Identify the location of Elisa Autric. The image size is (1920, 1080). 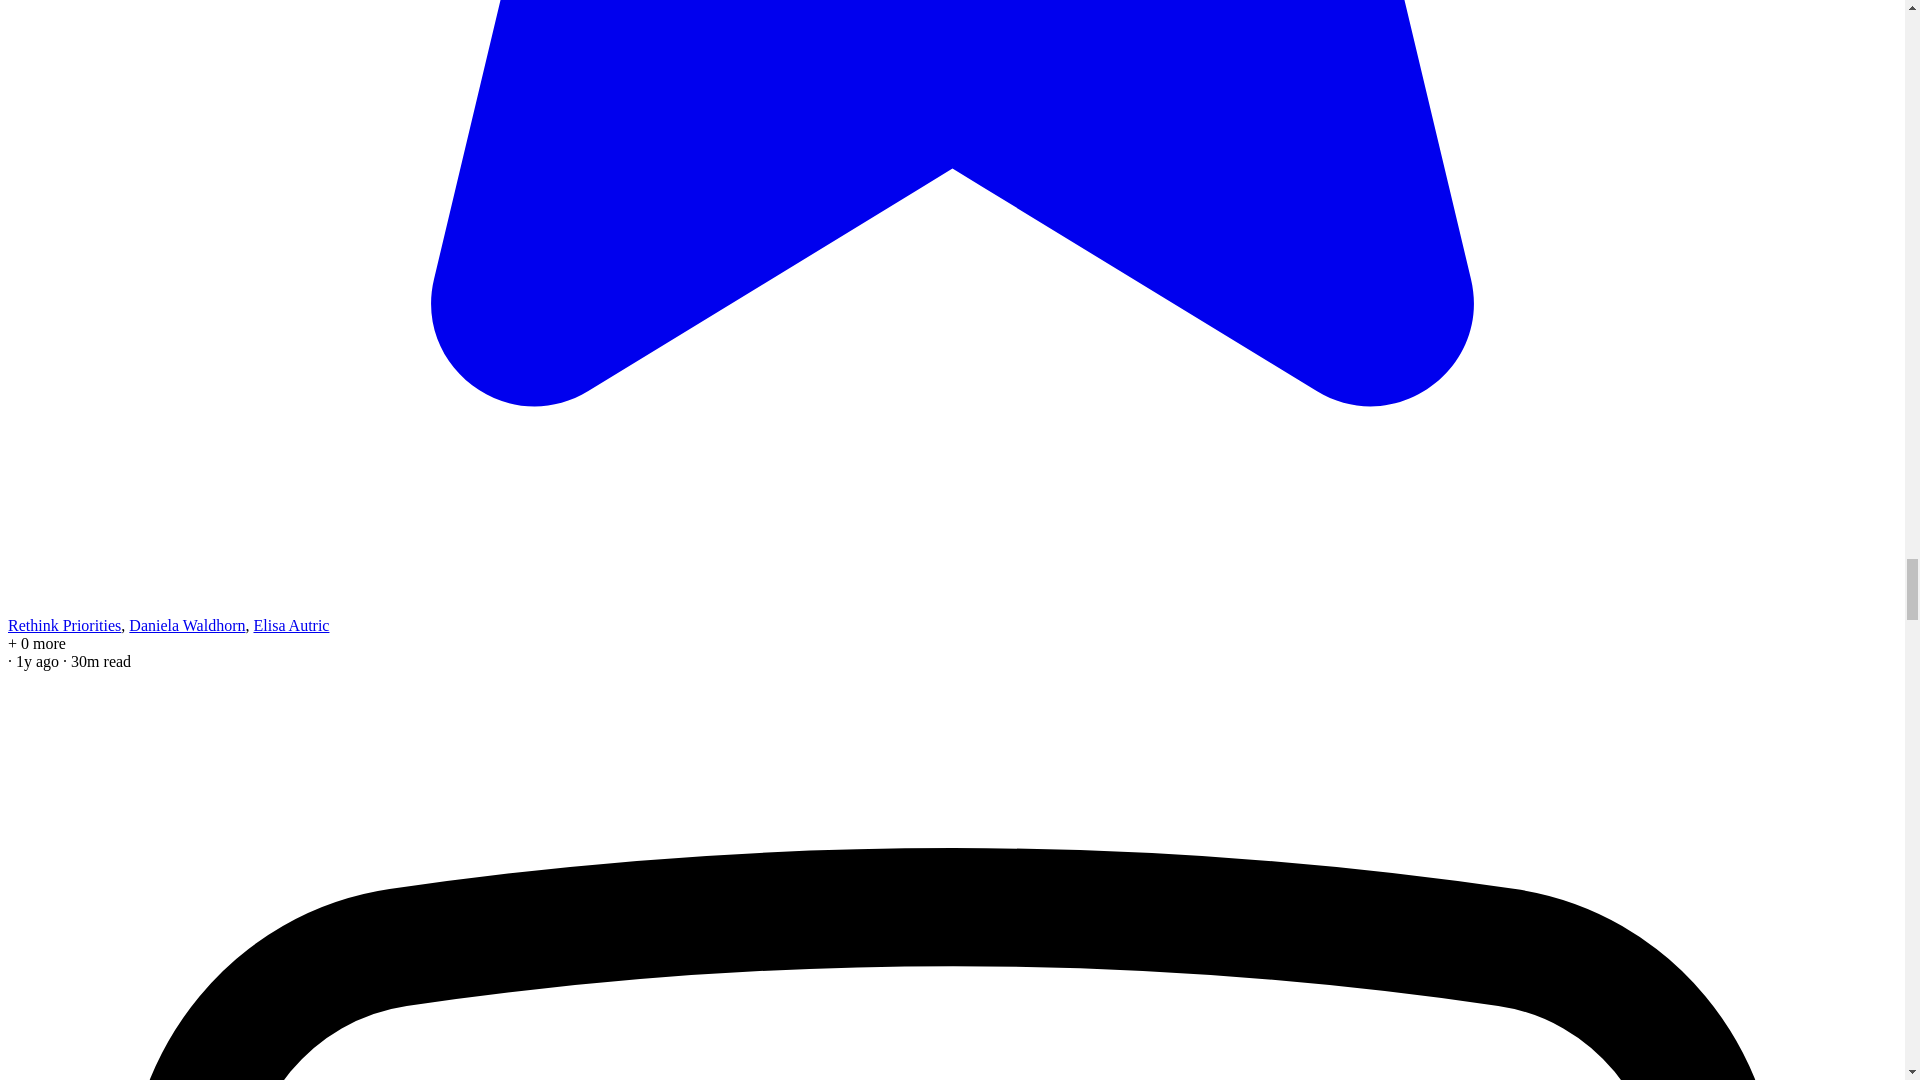
(290, 624).